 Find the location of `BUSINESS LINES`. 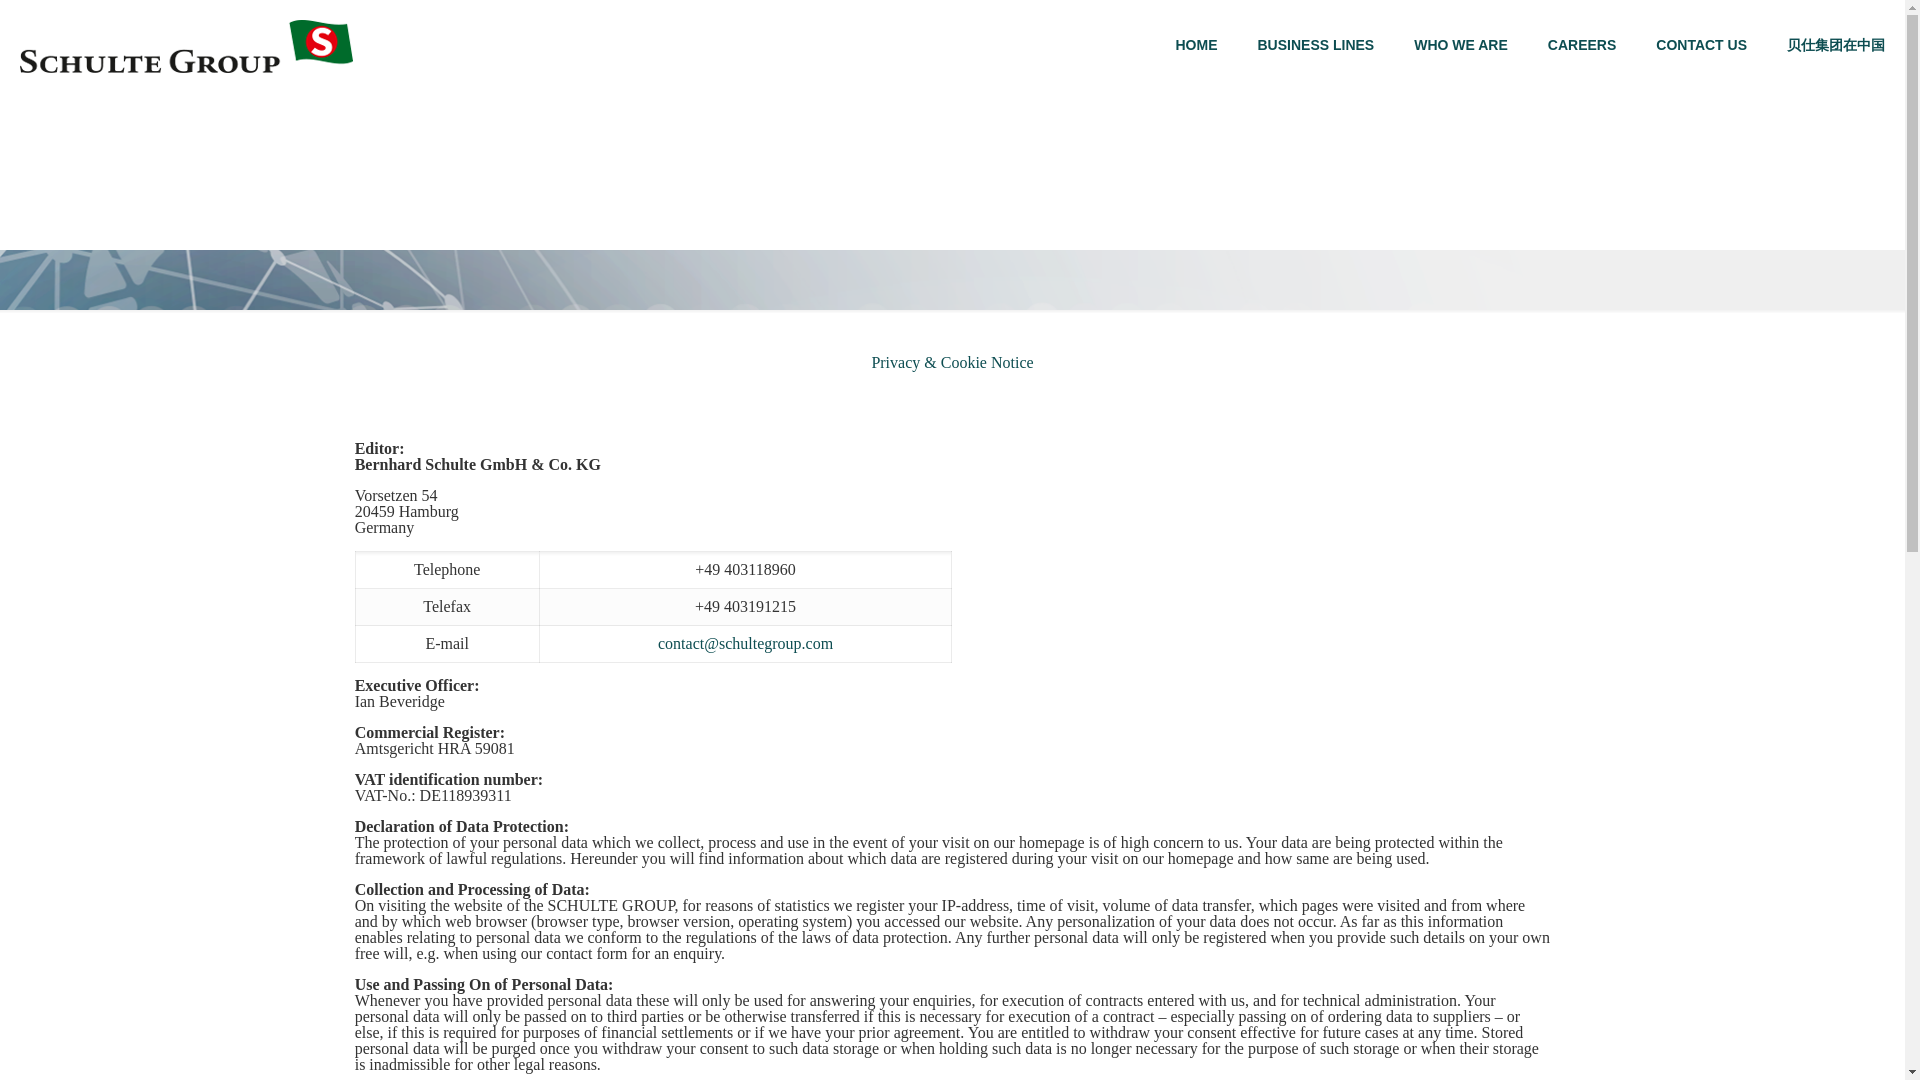

BUSINESS LINES is located at coordinates (1316, 44).